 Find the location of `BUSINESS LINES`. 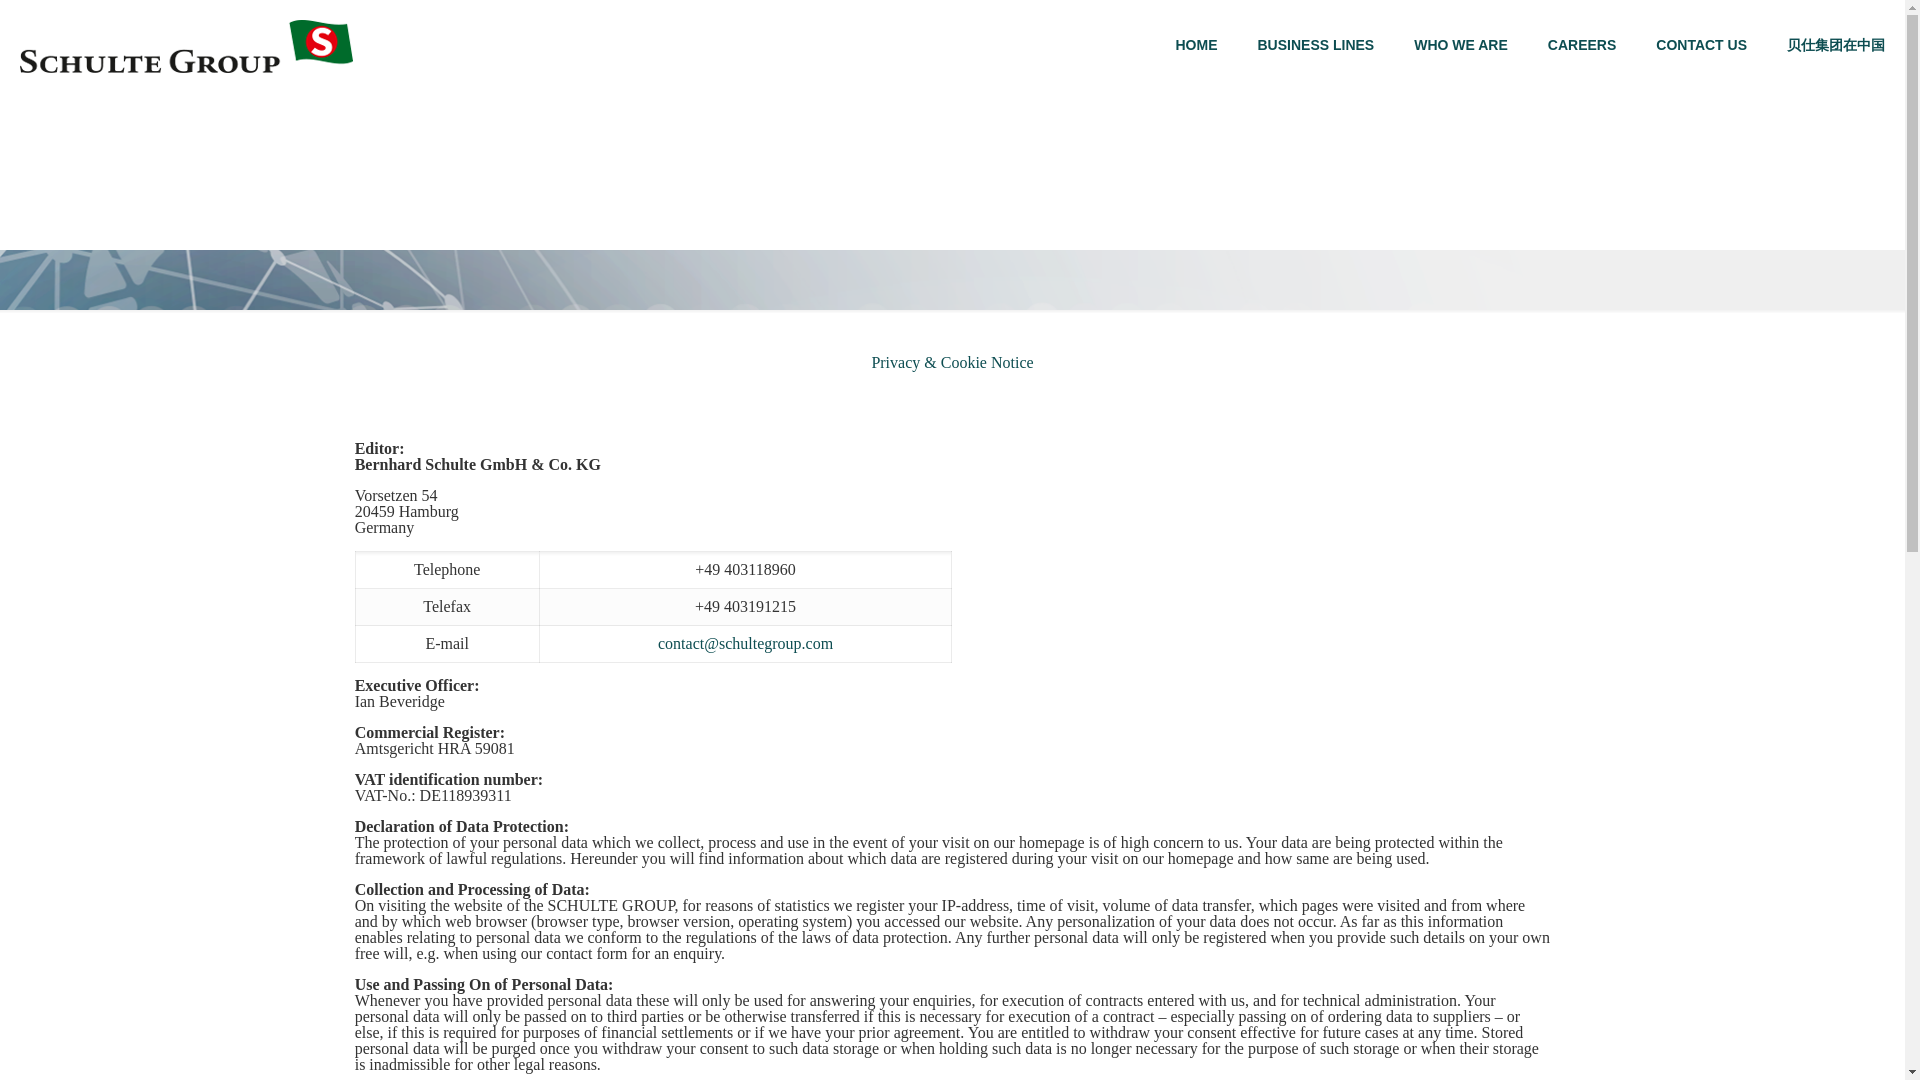

BUSINESS LINES is located at coordinates (1316, 44).